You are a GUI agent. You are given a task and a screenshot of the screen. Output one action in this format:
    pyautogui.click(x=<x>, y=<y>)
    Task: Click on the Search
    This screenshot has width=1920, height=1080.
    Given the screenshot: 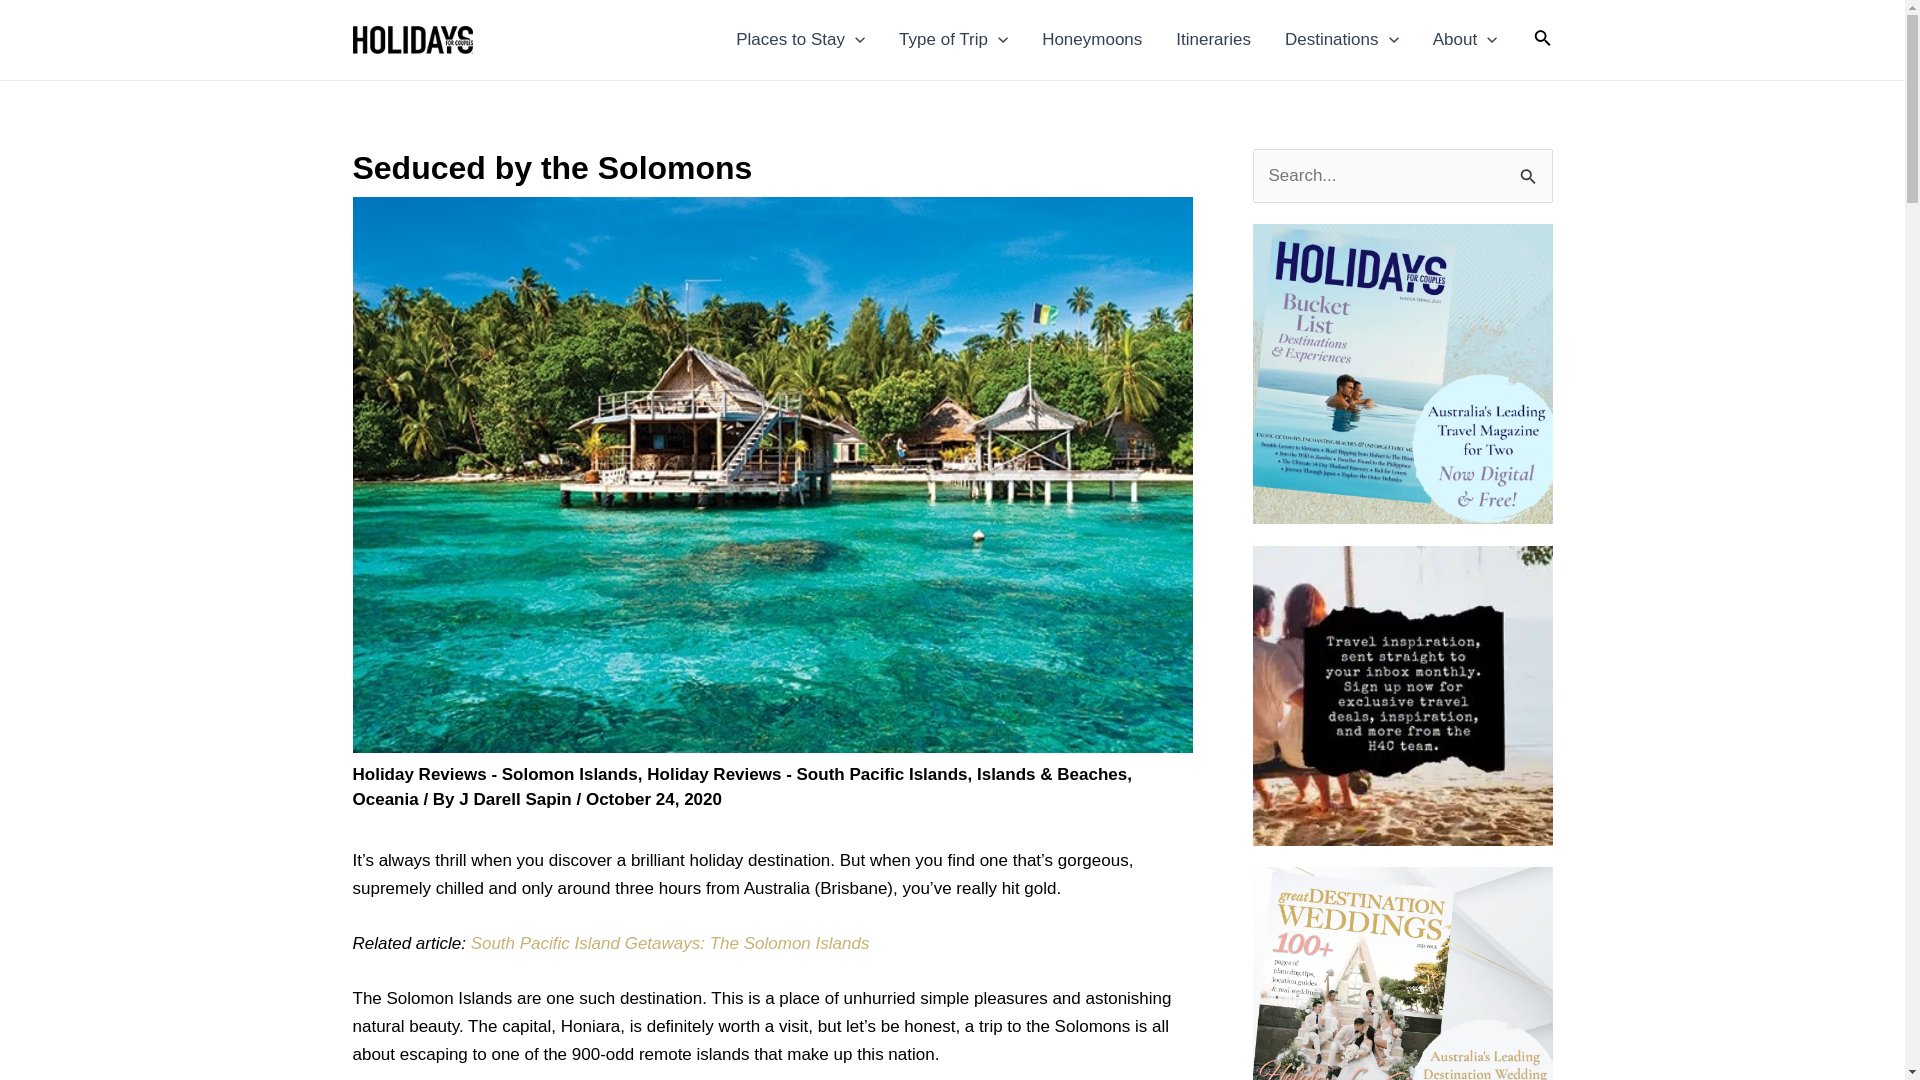 What is the action you would take?
    pyautogui.click(x=1530, y=170)
    